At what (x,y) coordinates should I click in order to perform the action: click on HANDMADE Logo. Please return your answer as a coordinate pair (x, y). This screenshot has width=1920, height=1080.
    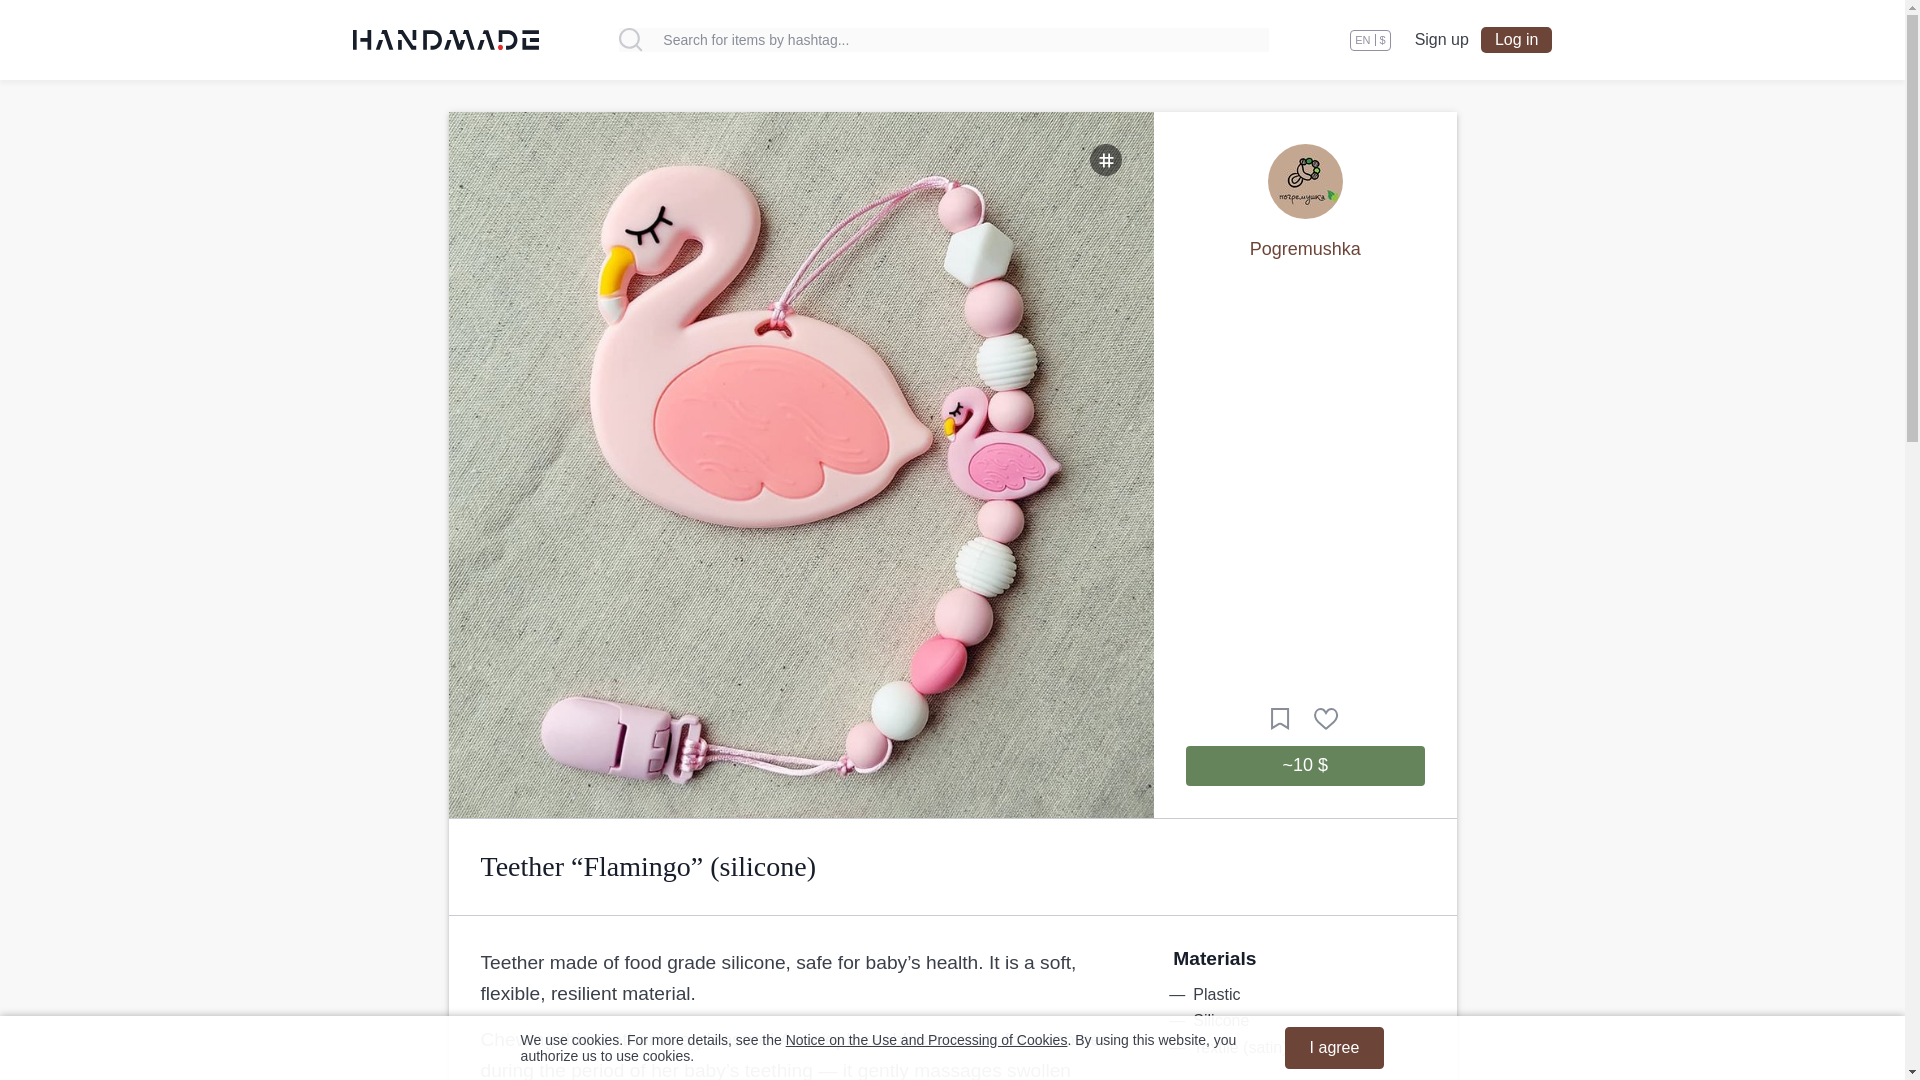
    Looking at the image, I should click on (444, 40).